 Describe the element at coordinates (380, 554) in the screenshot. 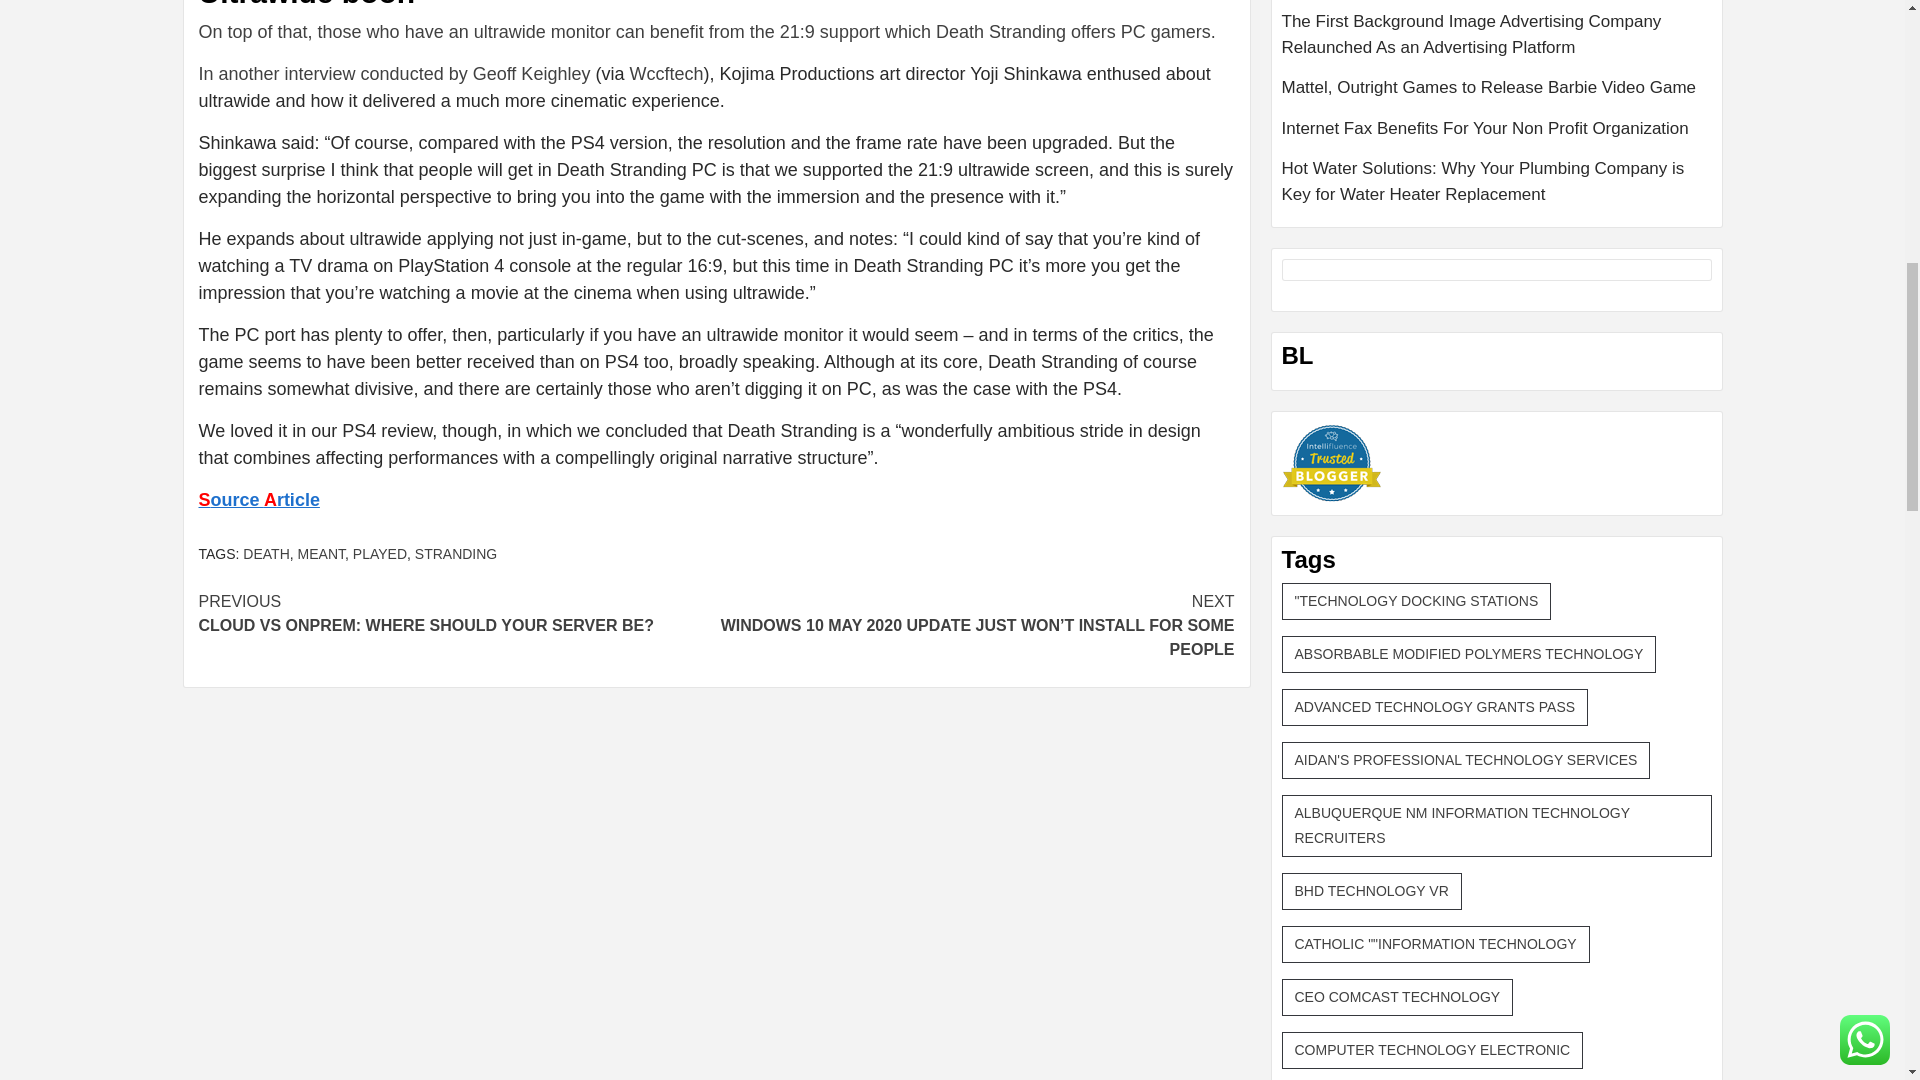

I see `MEANT` at that location.